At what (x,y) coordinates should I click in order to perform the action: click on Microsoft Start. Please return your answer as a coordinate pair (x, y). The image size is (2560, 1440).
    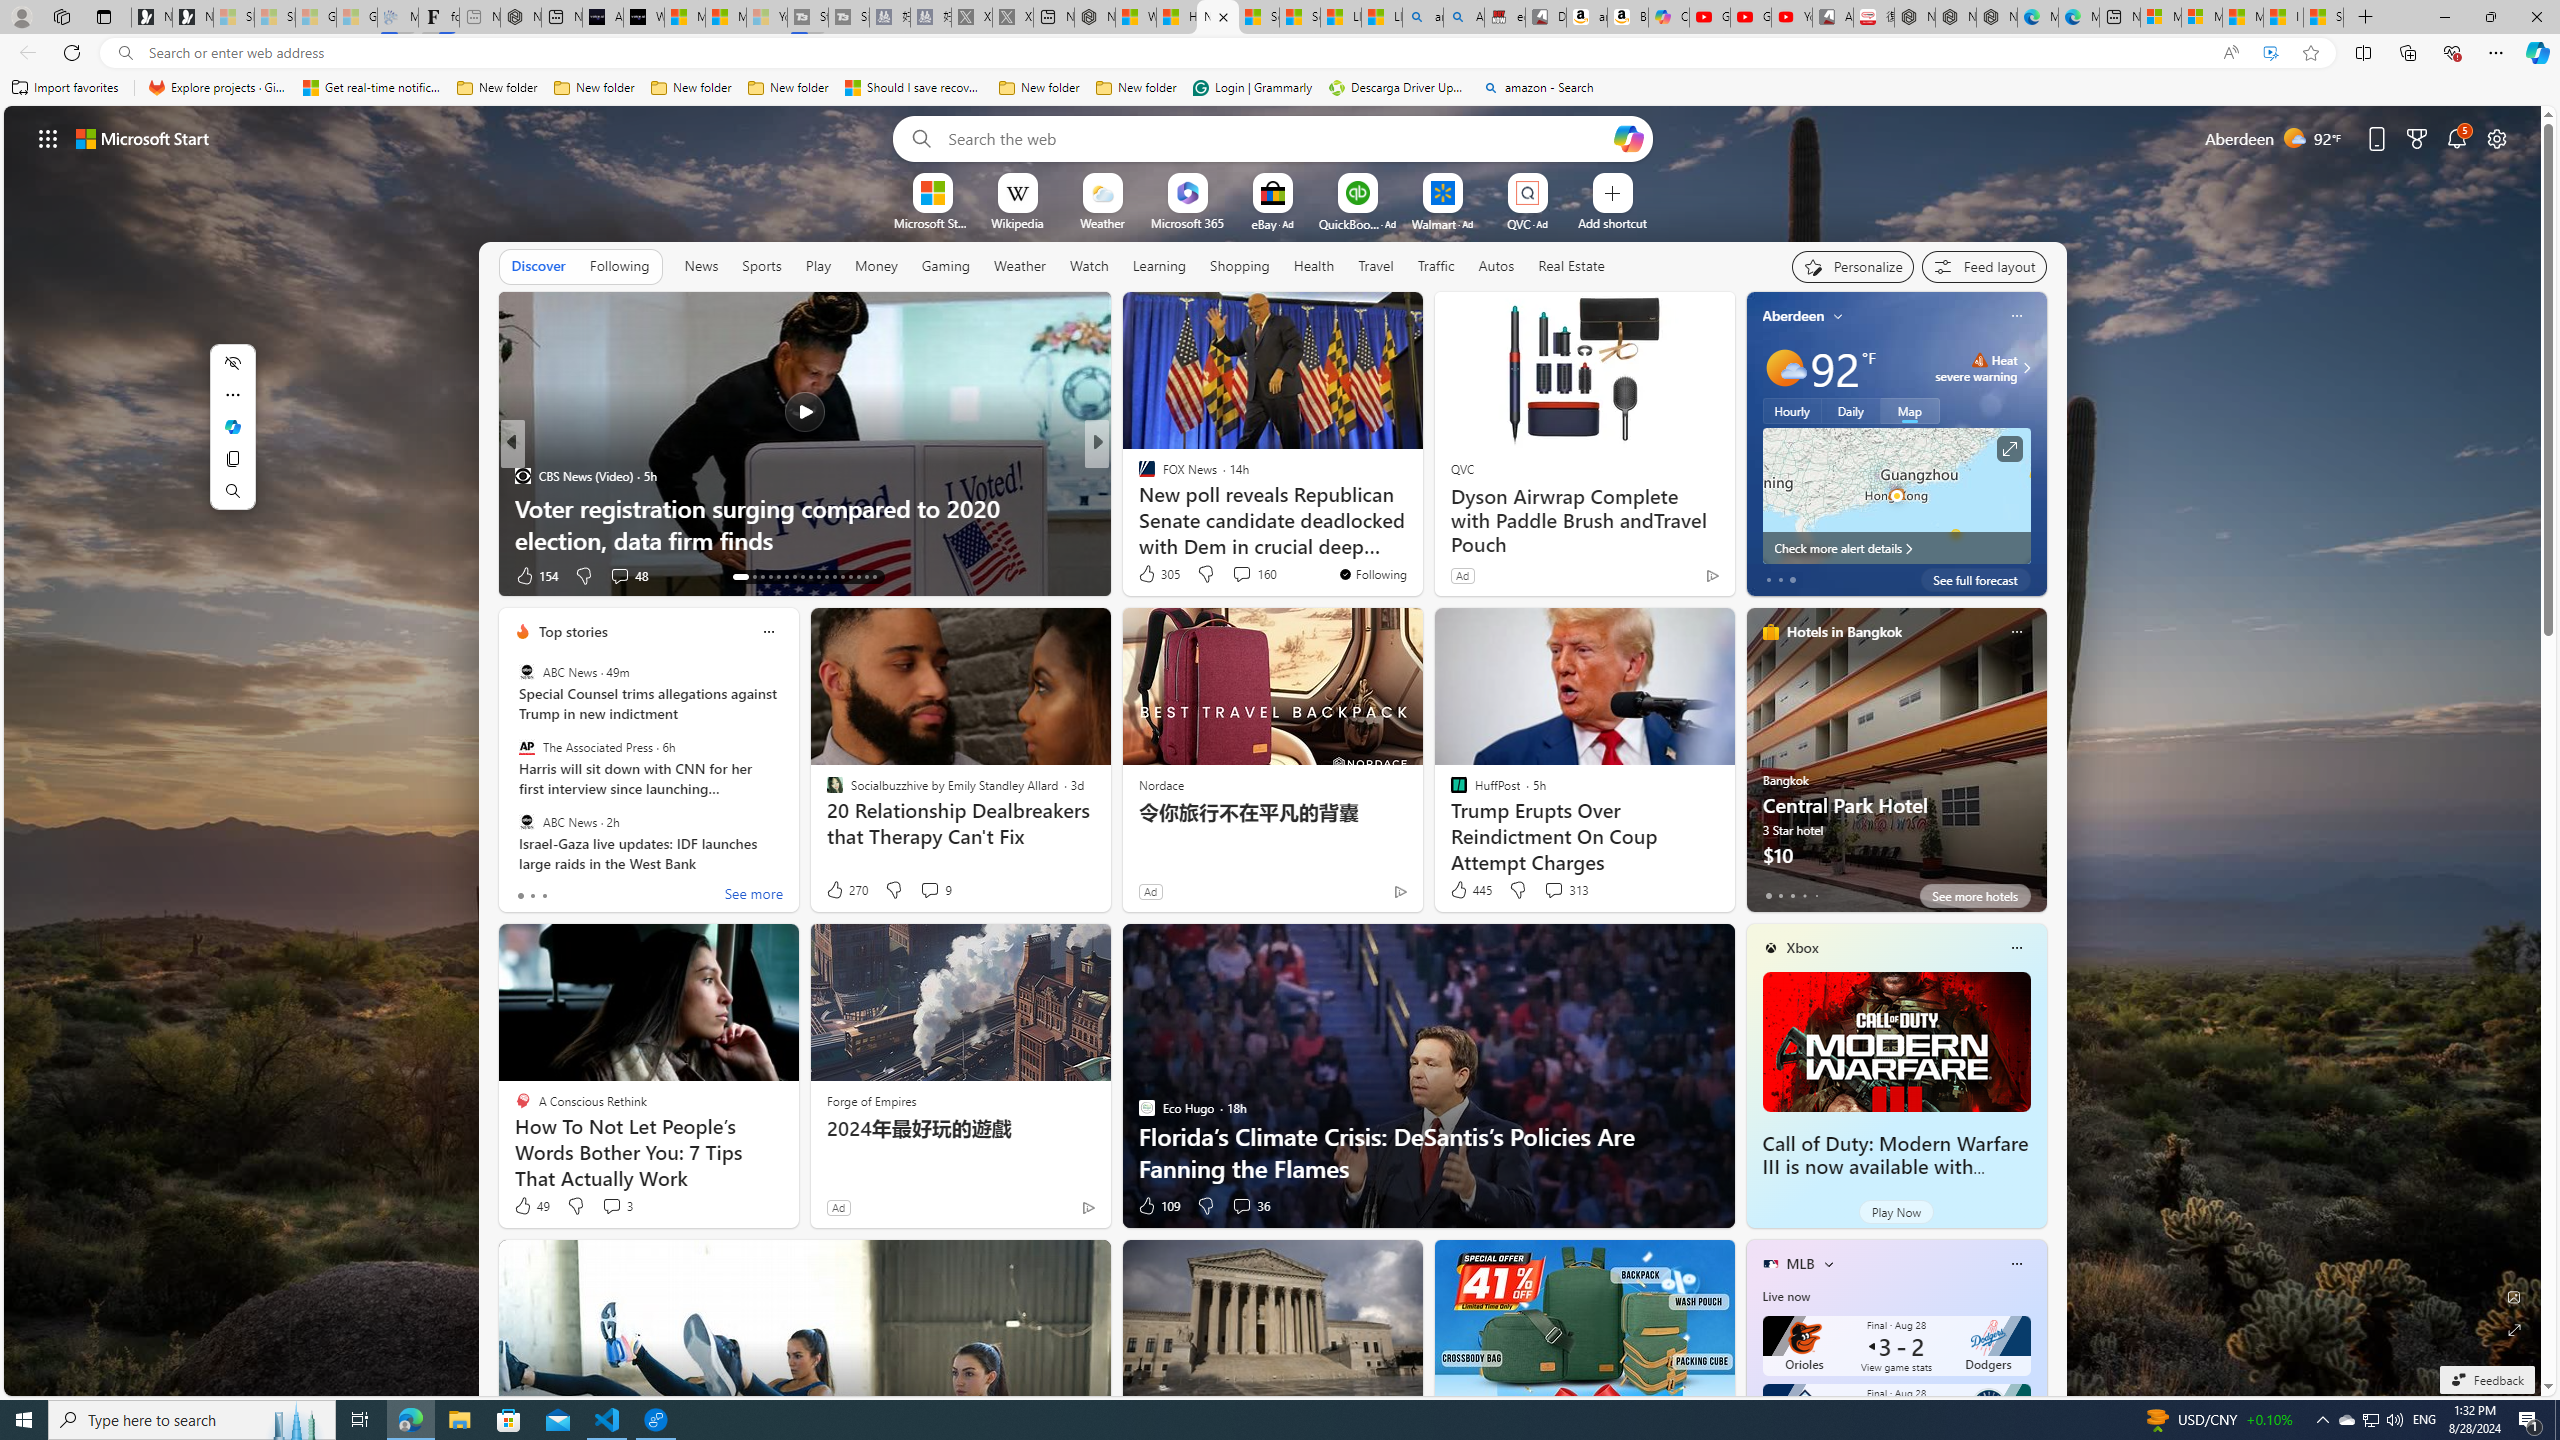
    Looking at the image, I should click on (2244, 17).